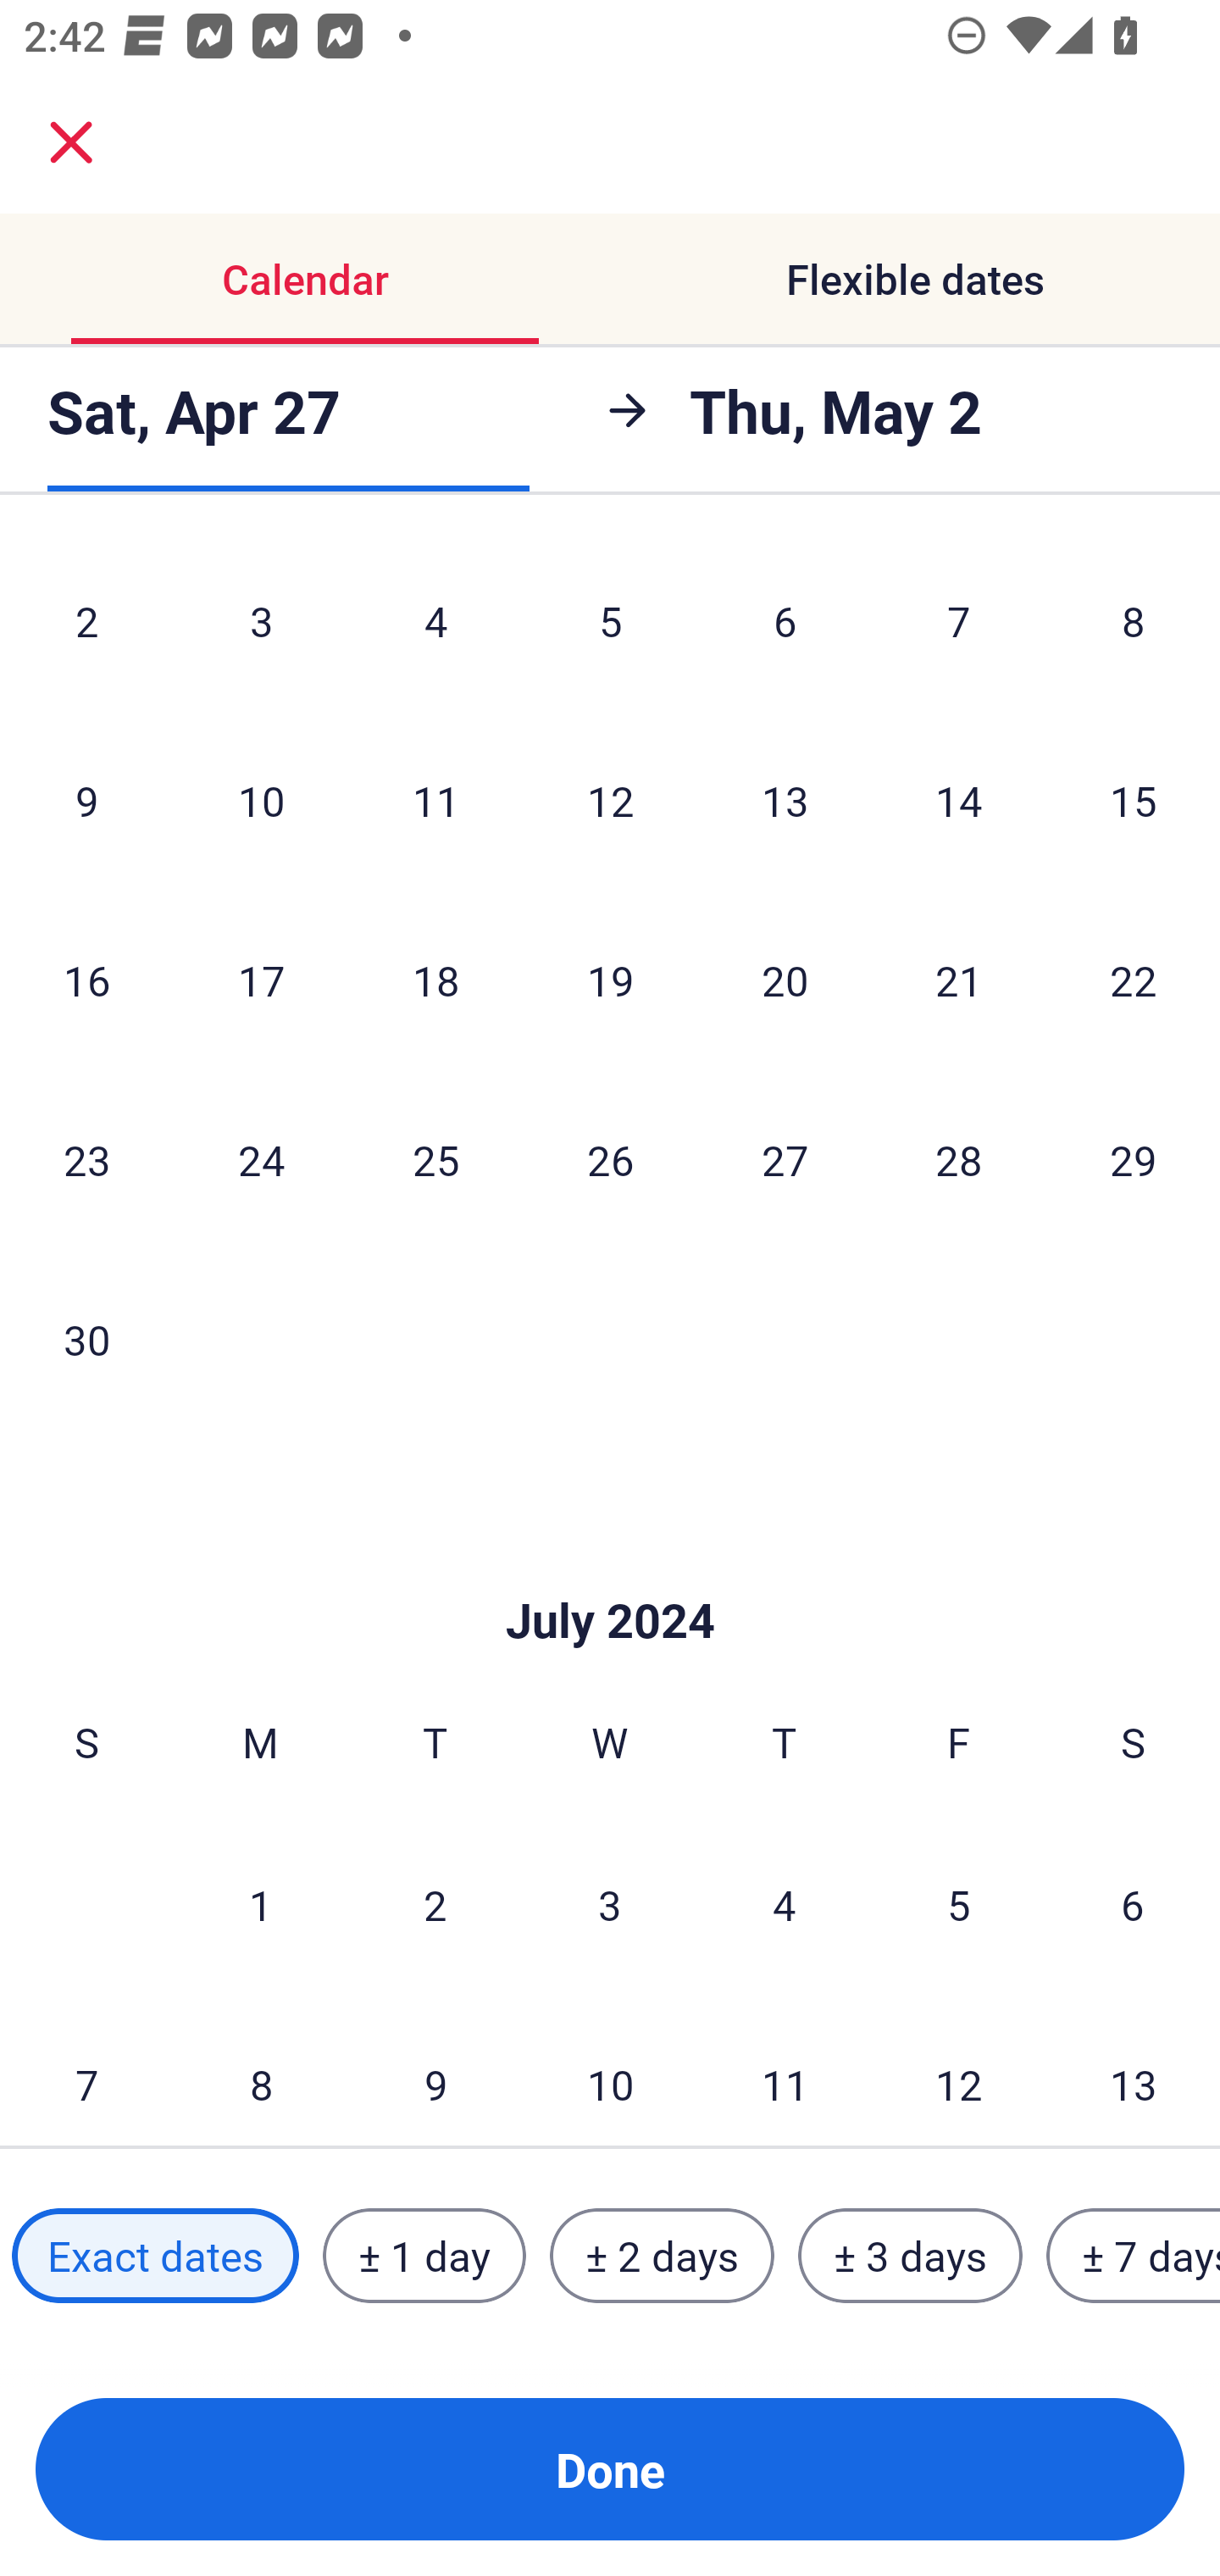 The width and height of the screenshot is (1220, 2576). I want to click on ± 3 days, so click(910, 2255).